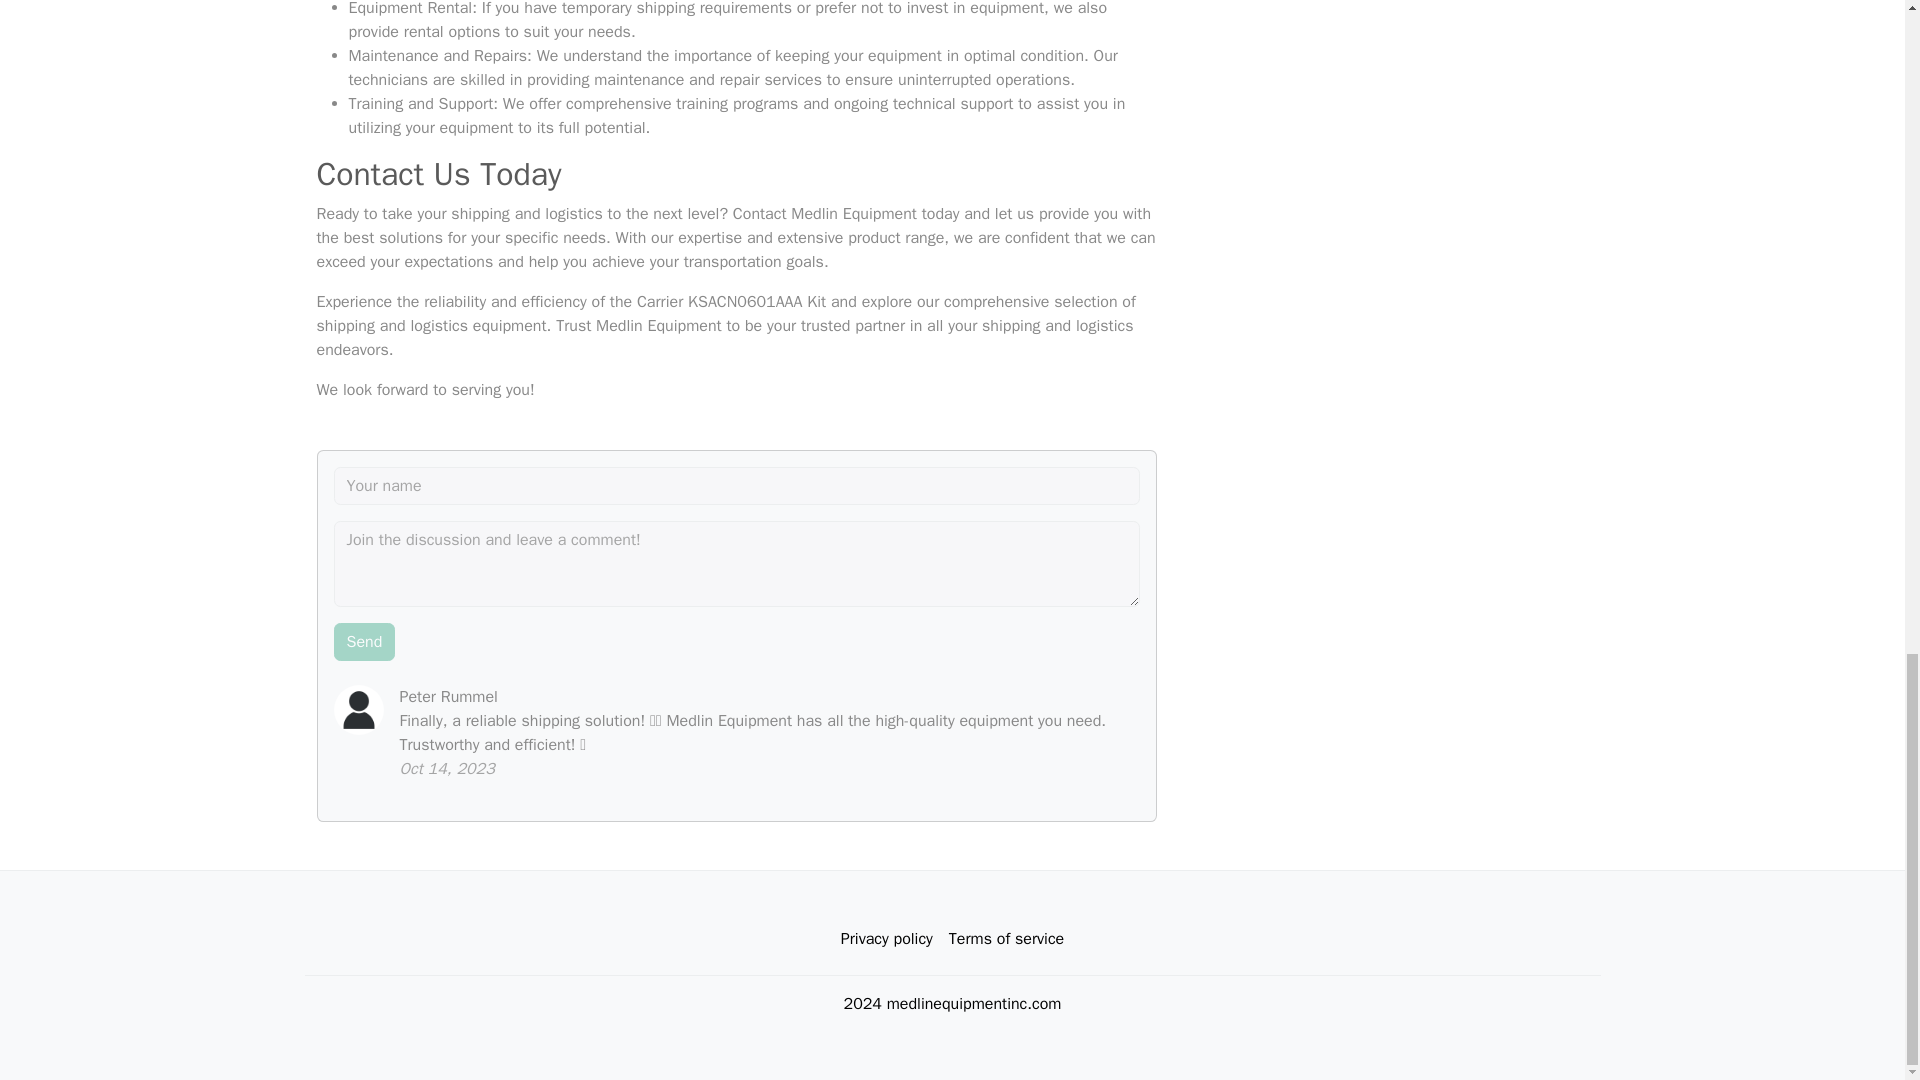 The height and width of the screenshot is (1080, 1920). Describe the element at coordinates (886, 939) in the screenshot. I see `Privacy policy` at that location.